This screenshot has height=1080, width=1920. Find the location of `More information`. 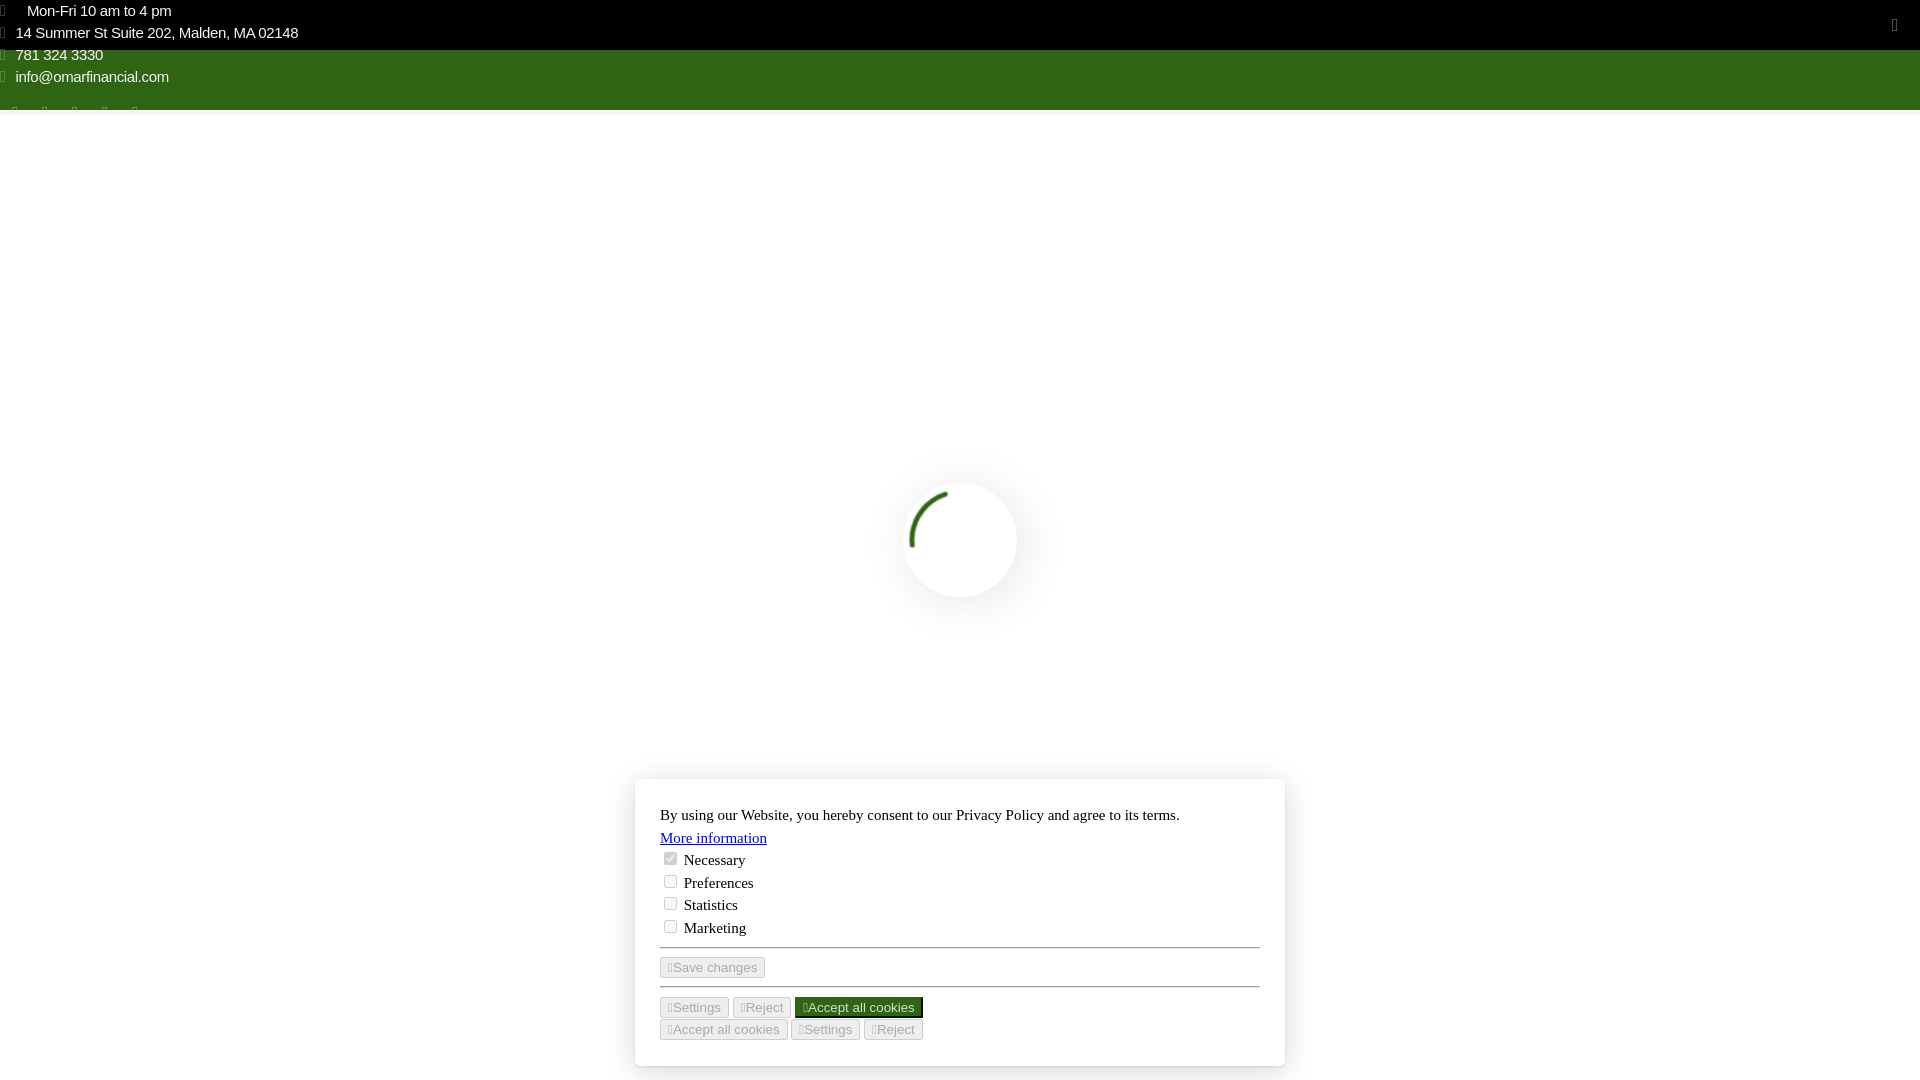

More information is located at coordinates (713, 764).